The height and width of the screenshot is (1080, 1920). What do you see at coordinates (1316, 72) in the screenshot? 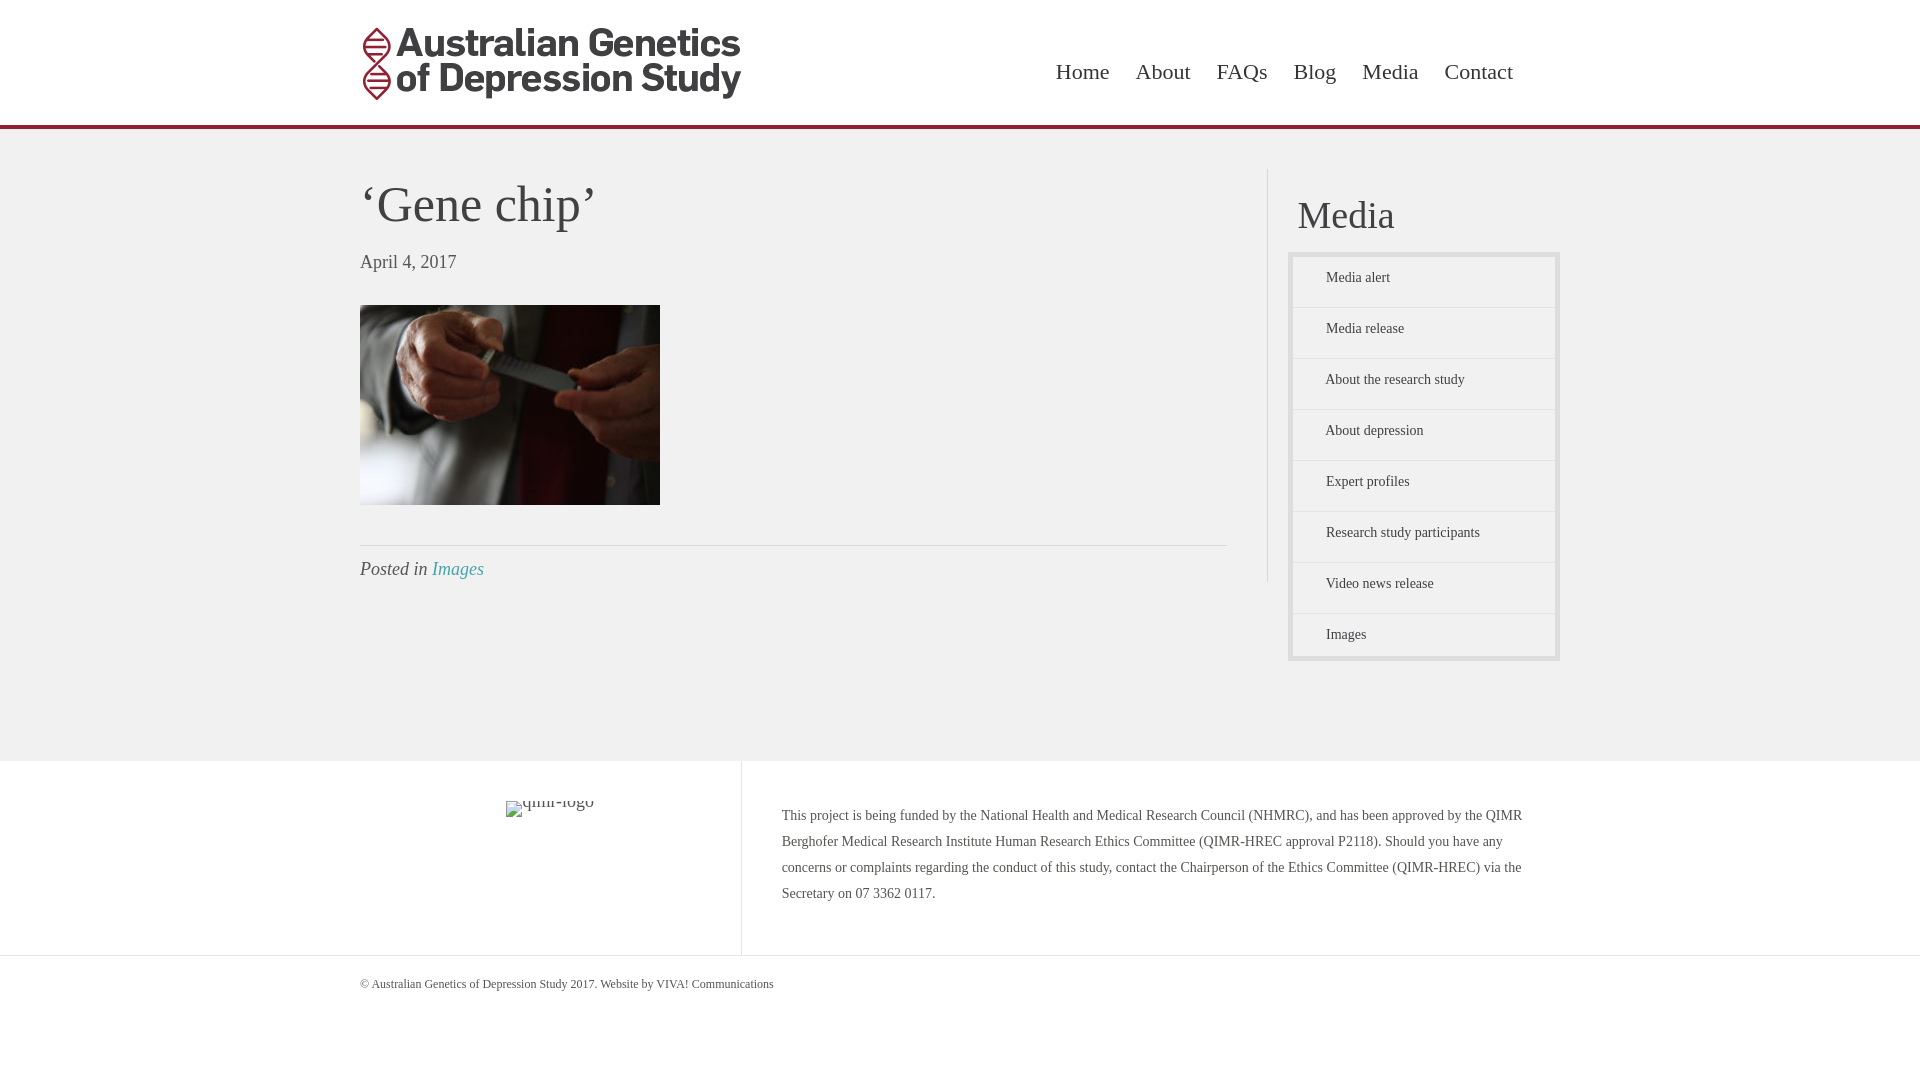
I see `Blog` at bounding box center [1316, 72].